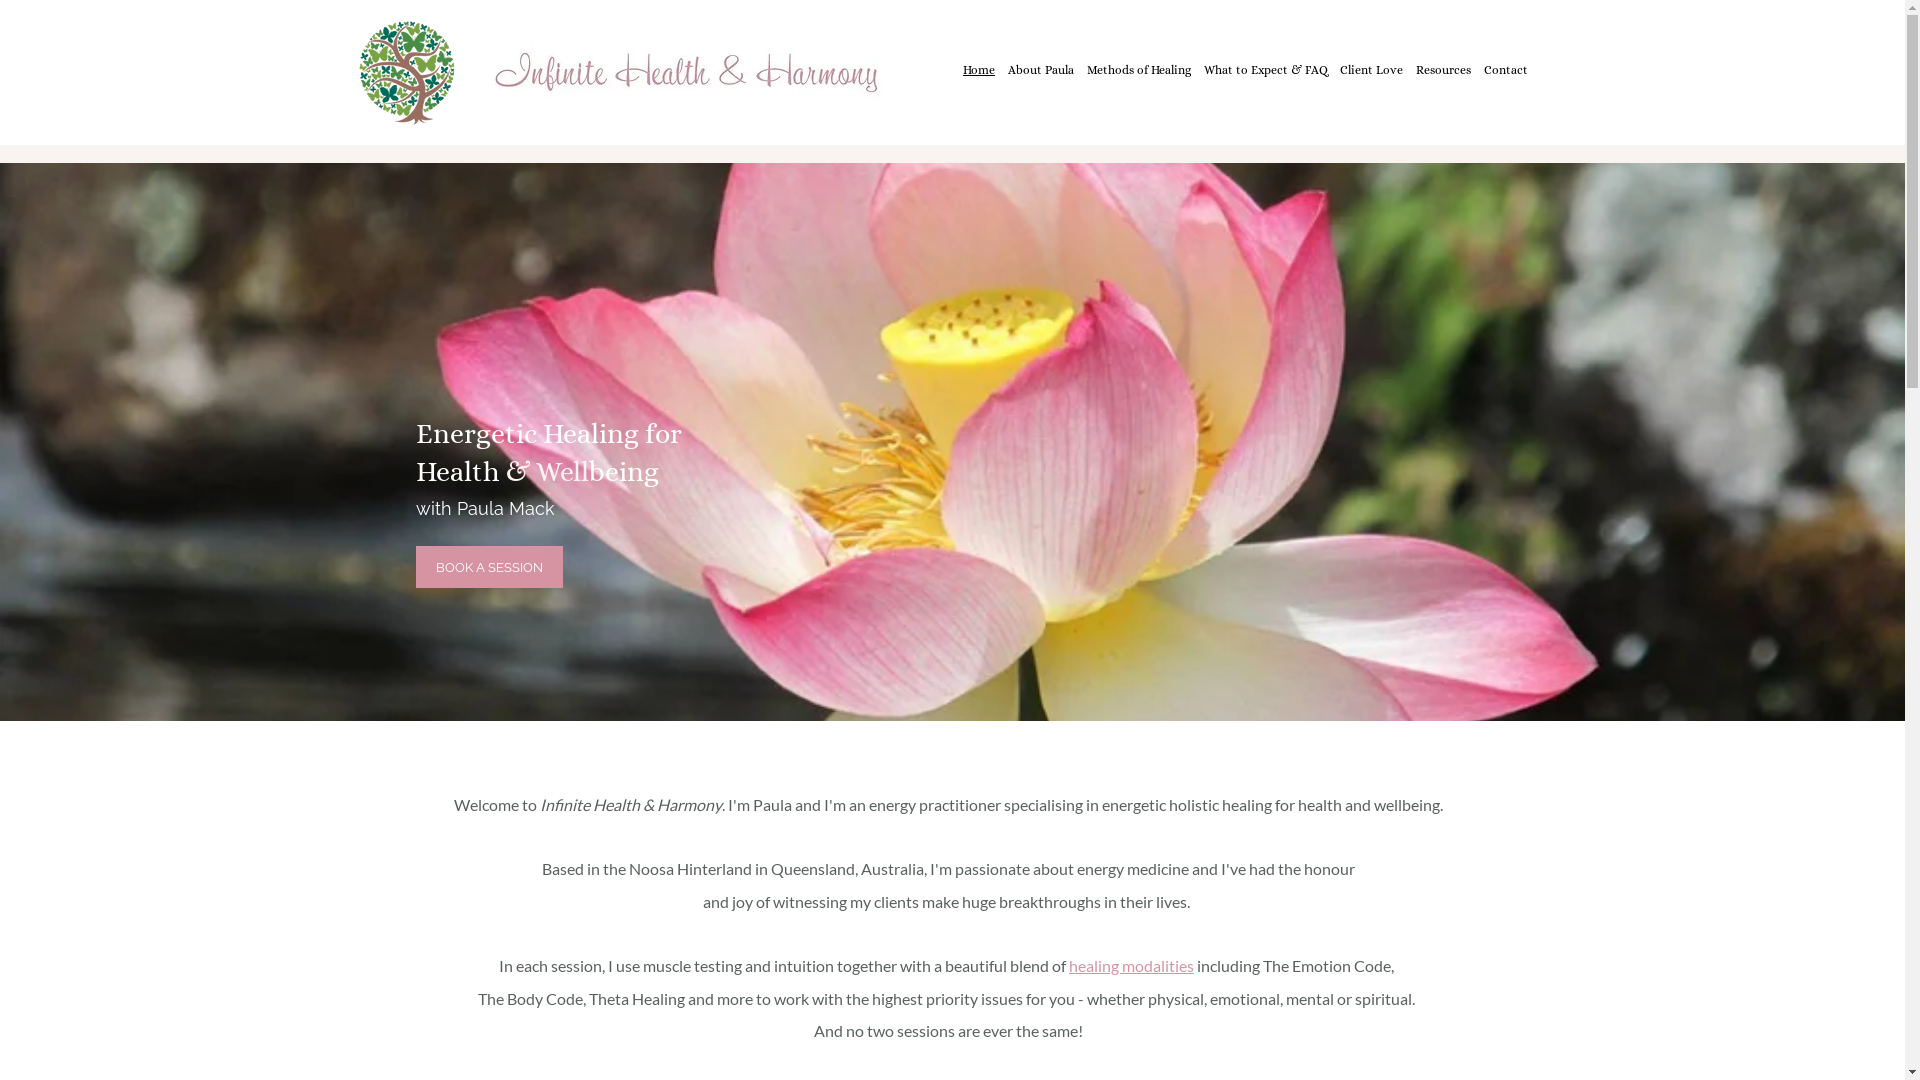 The image size is (1920, 1080). Describe the element at coordinates (978, 70) in the screenshot. I see `Home` at that location.